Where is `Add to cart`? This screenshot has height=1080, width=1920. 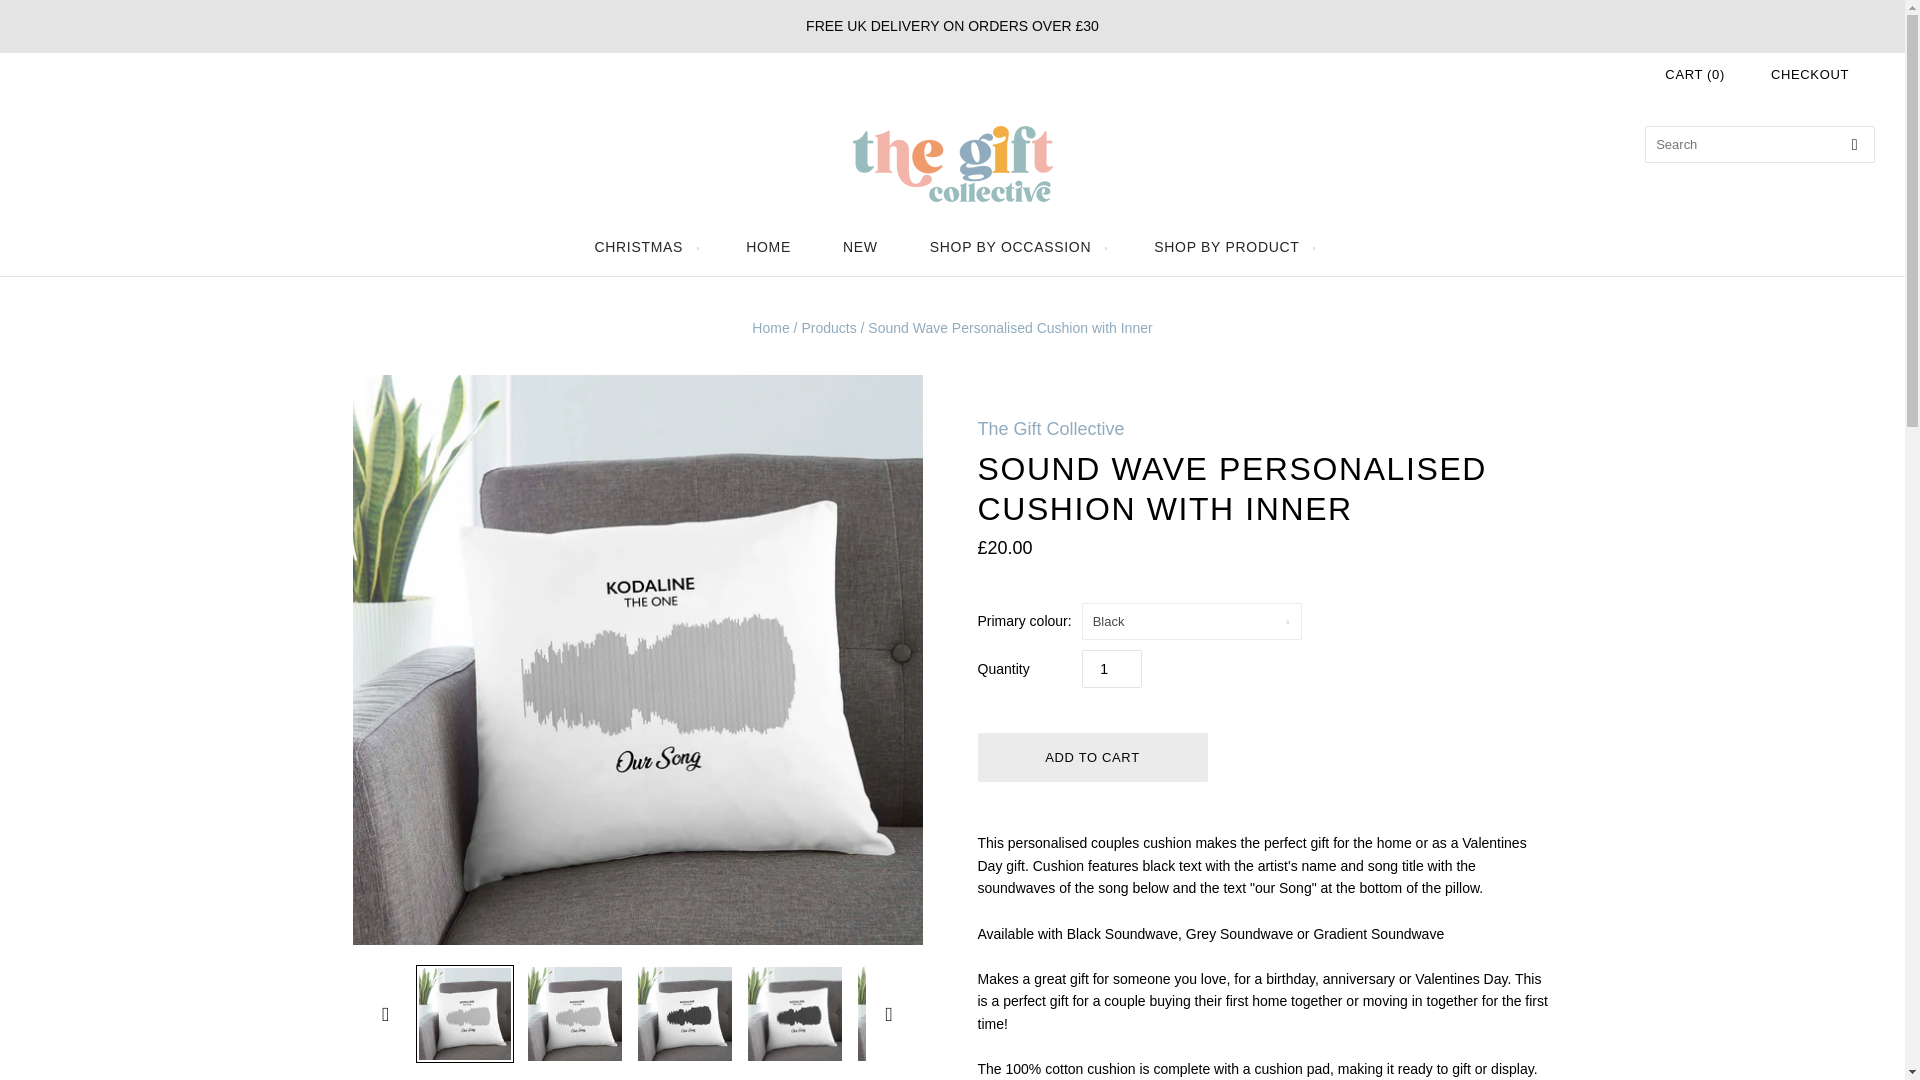
Add to cart is located at coordinates (1092, 757).